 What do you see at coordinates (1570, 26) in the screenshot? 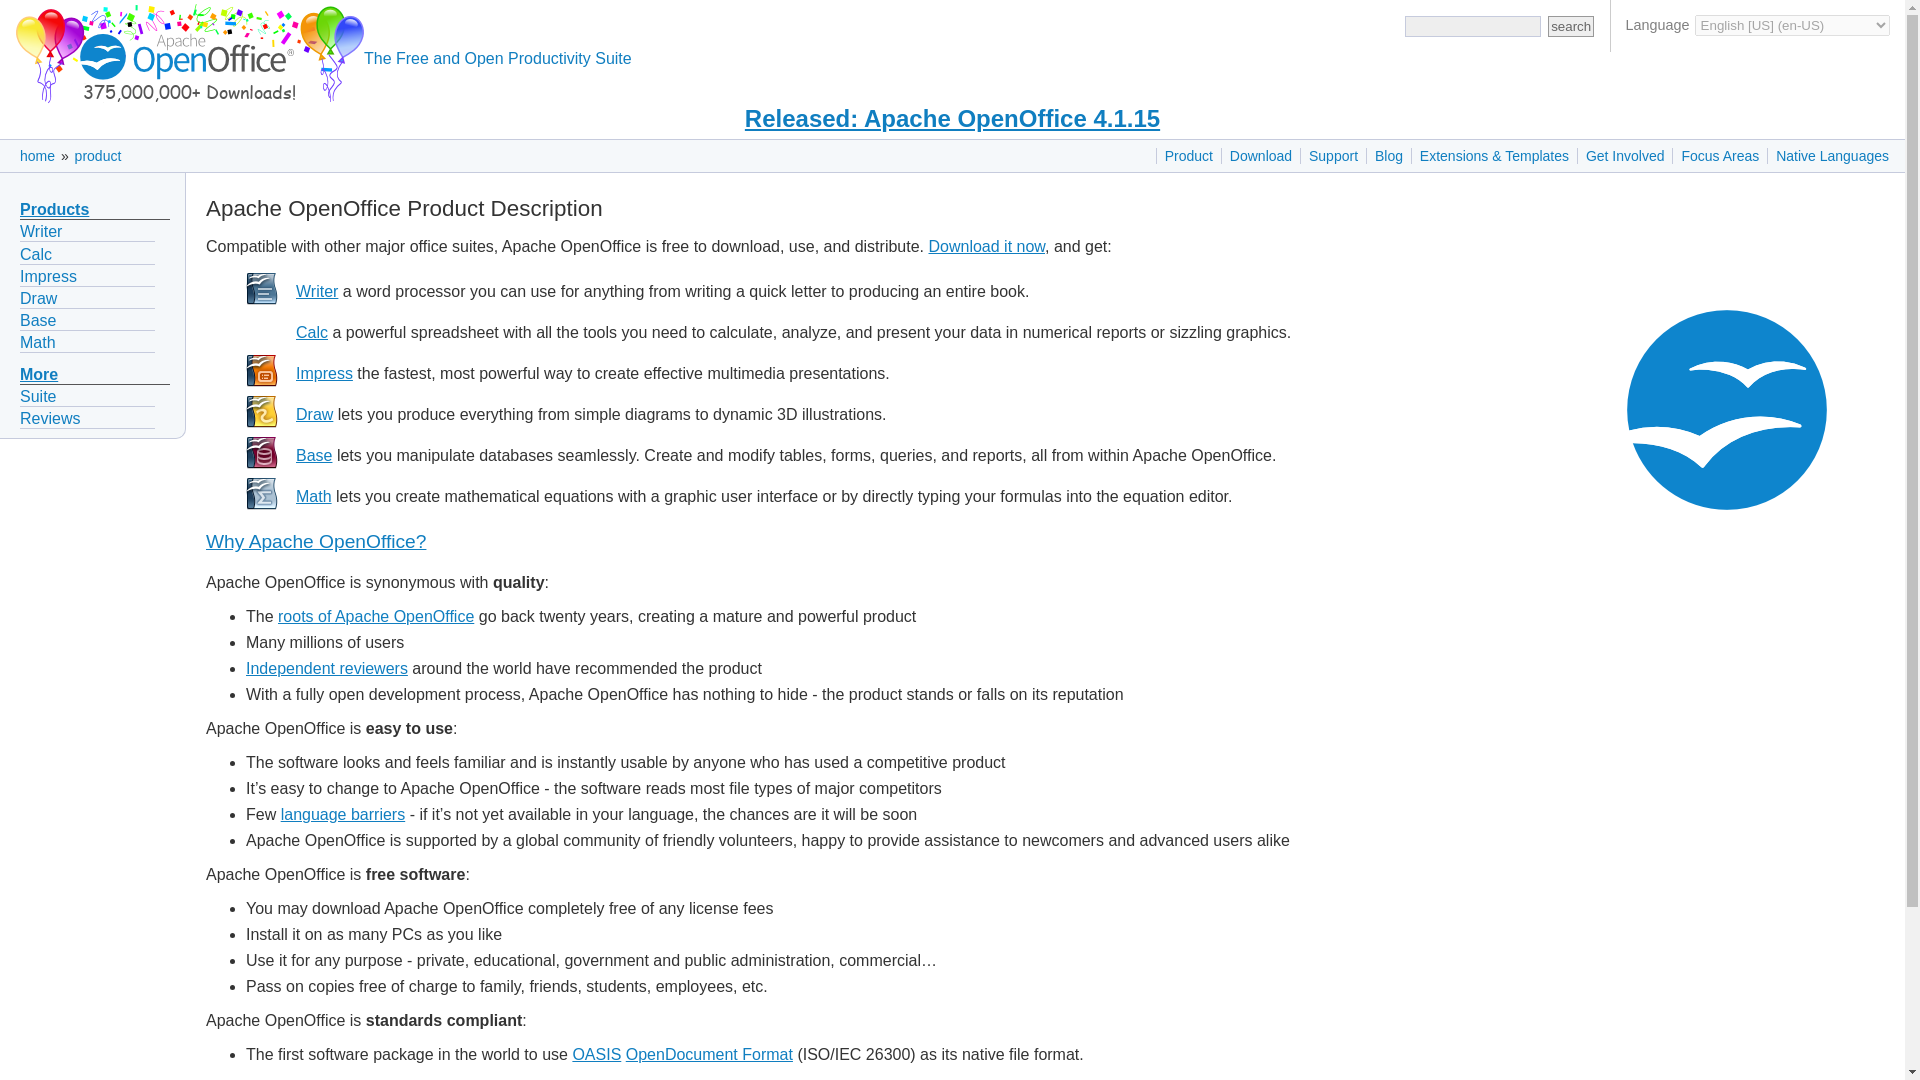
I see `search` at bounding box center [1570, 26].